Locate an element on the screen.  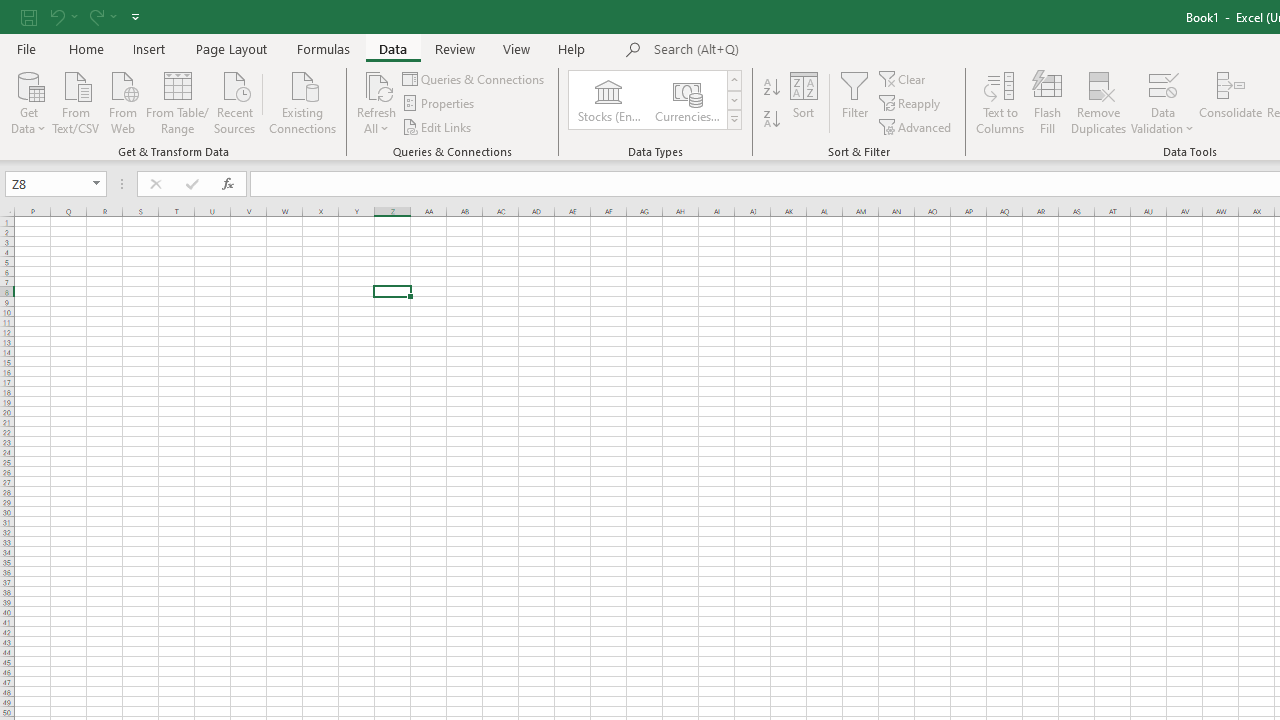
Formulas is located at coordinates (323, 48).